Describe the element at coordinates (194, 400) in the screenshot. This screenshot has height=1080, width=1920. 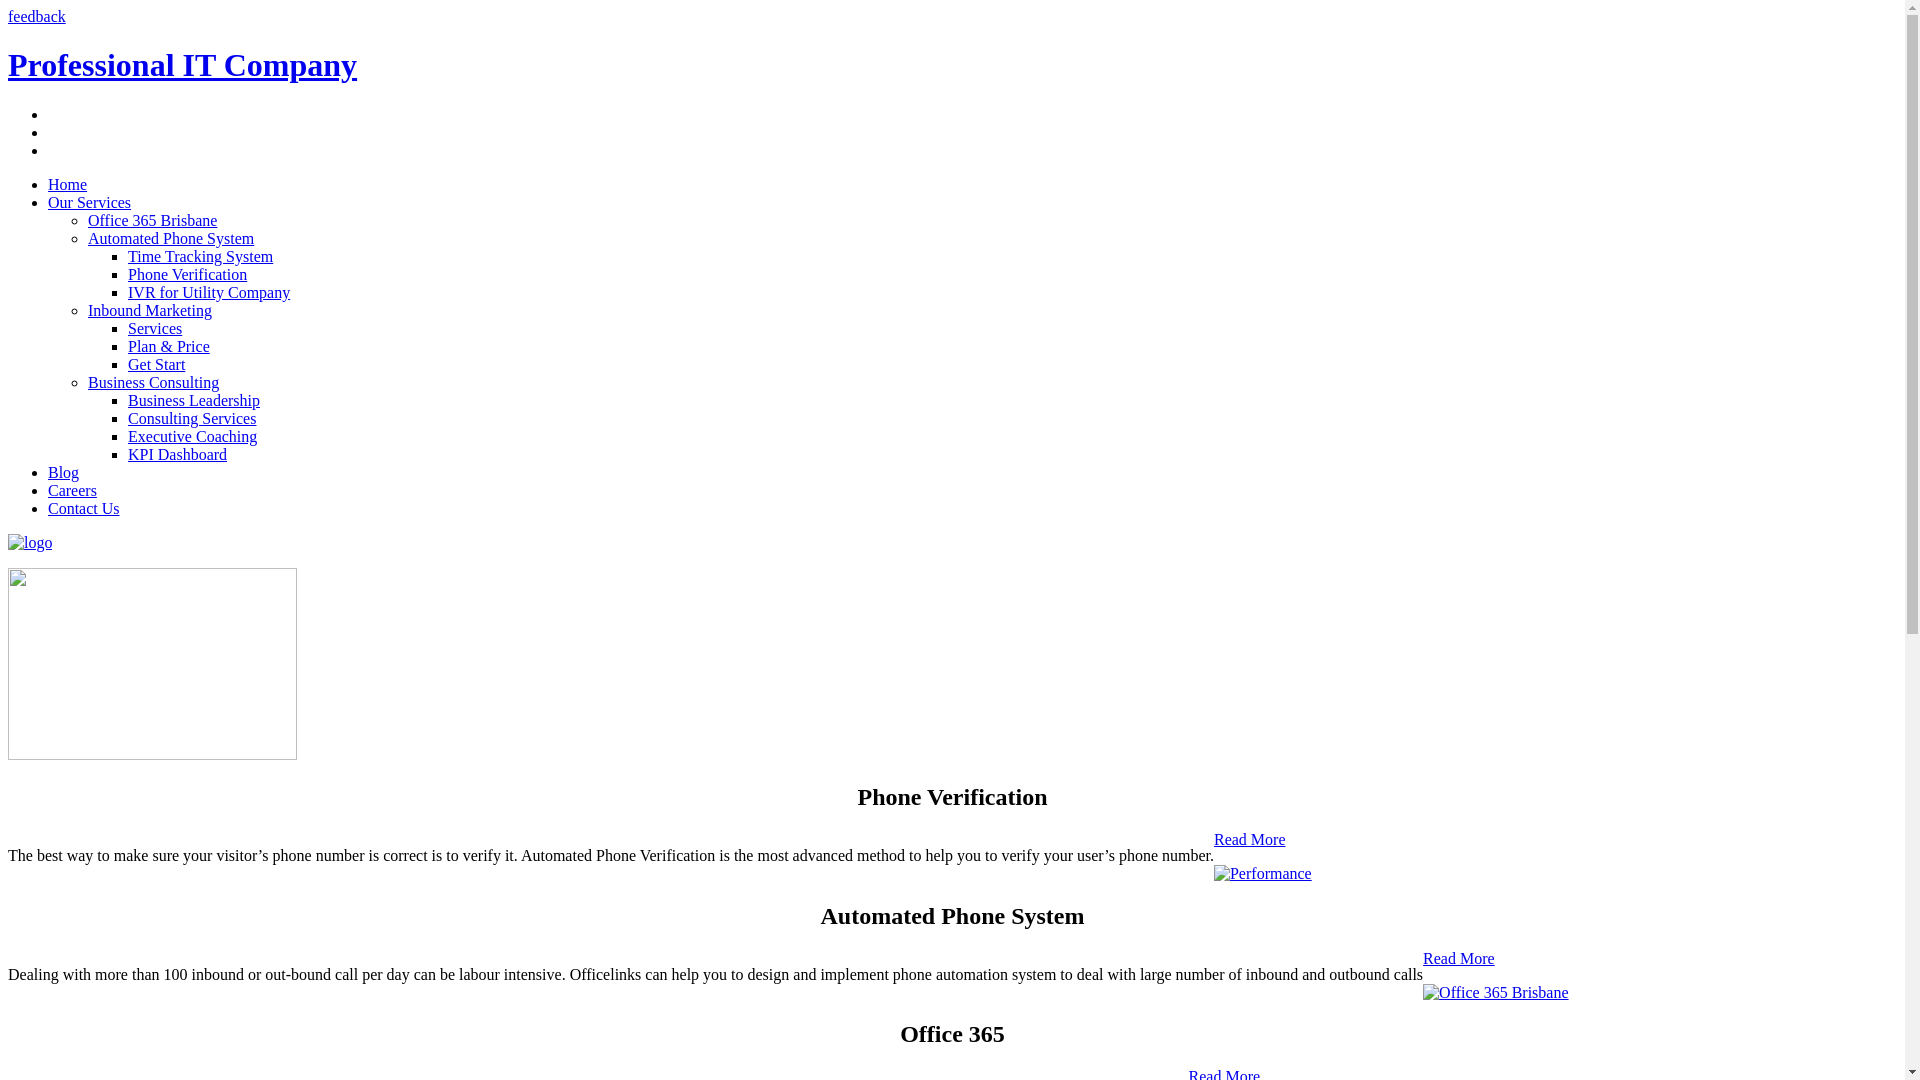
I see `Business Leadership` at that location.